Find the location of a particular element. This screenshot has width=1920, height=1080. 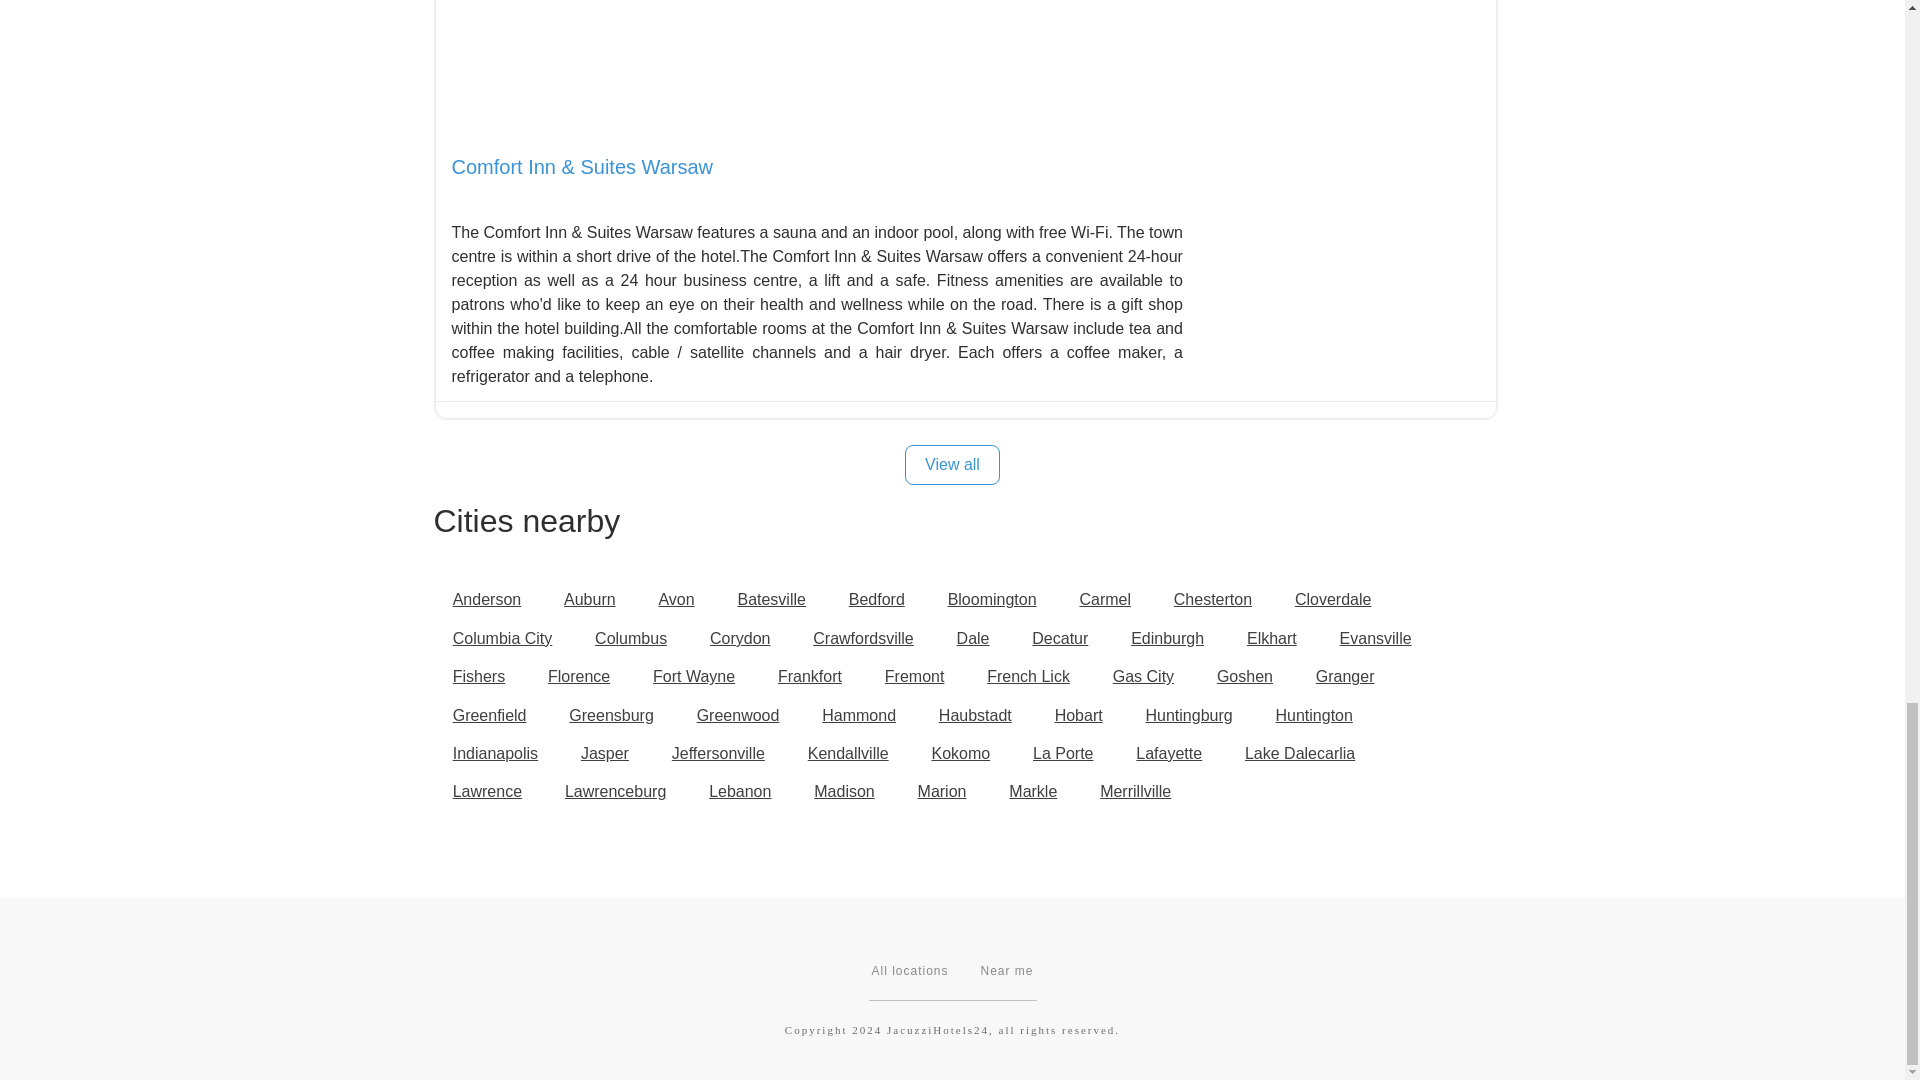

Florence is located at coordinates (579, 676).